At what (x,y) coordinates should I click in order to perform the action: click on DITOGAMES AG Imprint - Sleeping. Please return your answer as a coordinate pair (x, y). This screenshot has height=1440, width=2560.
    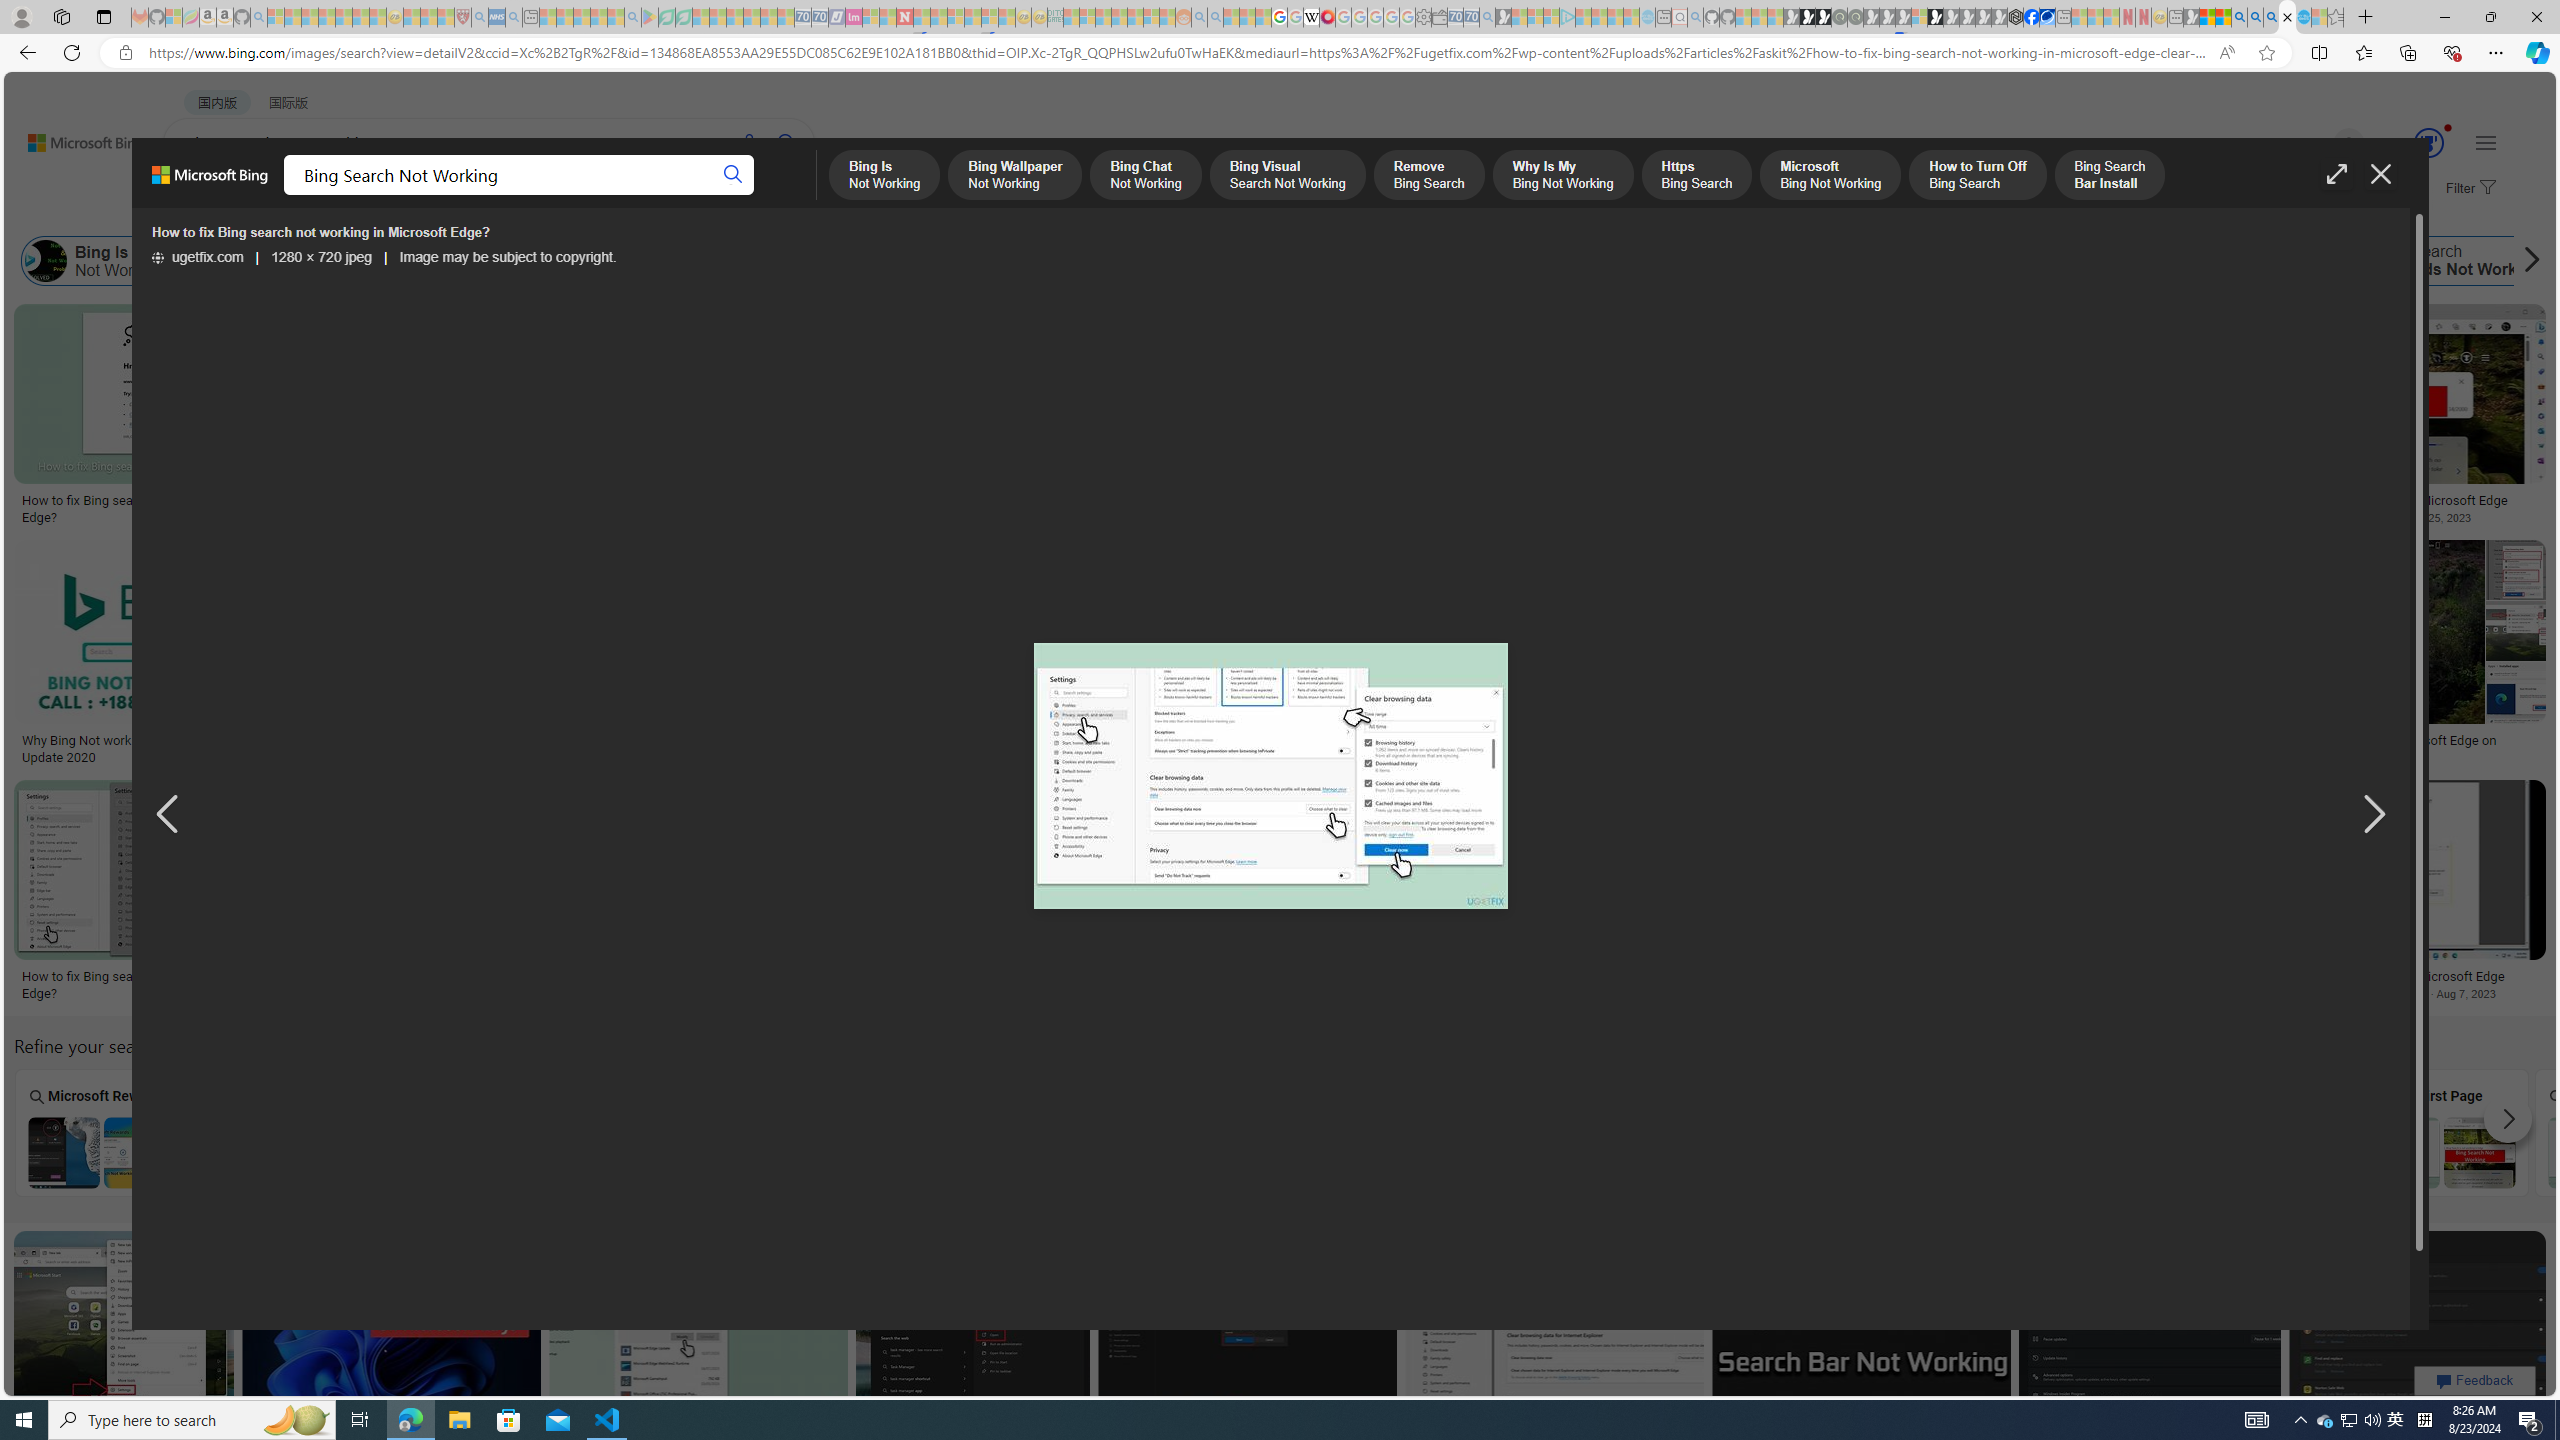
    Looking at the image, I should click on (1056, 17).